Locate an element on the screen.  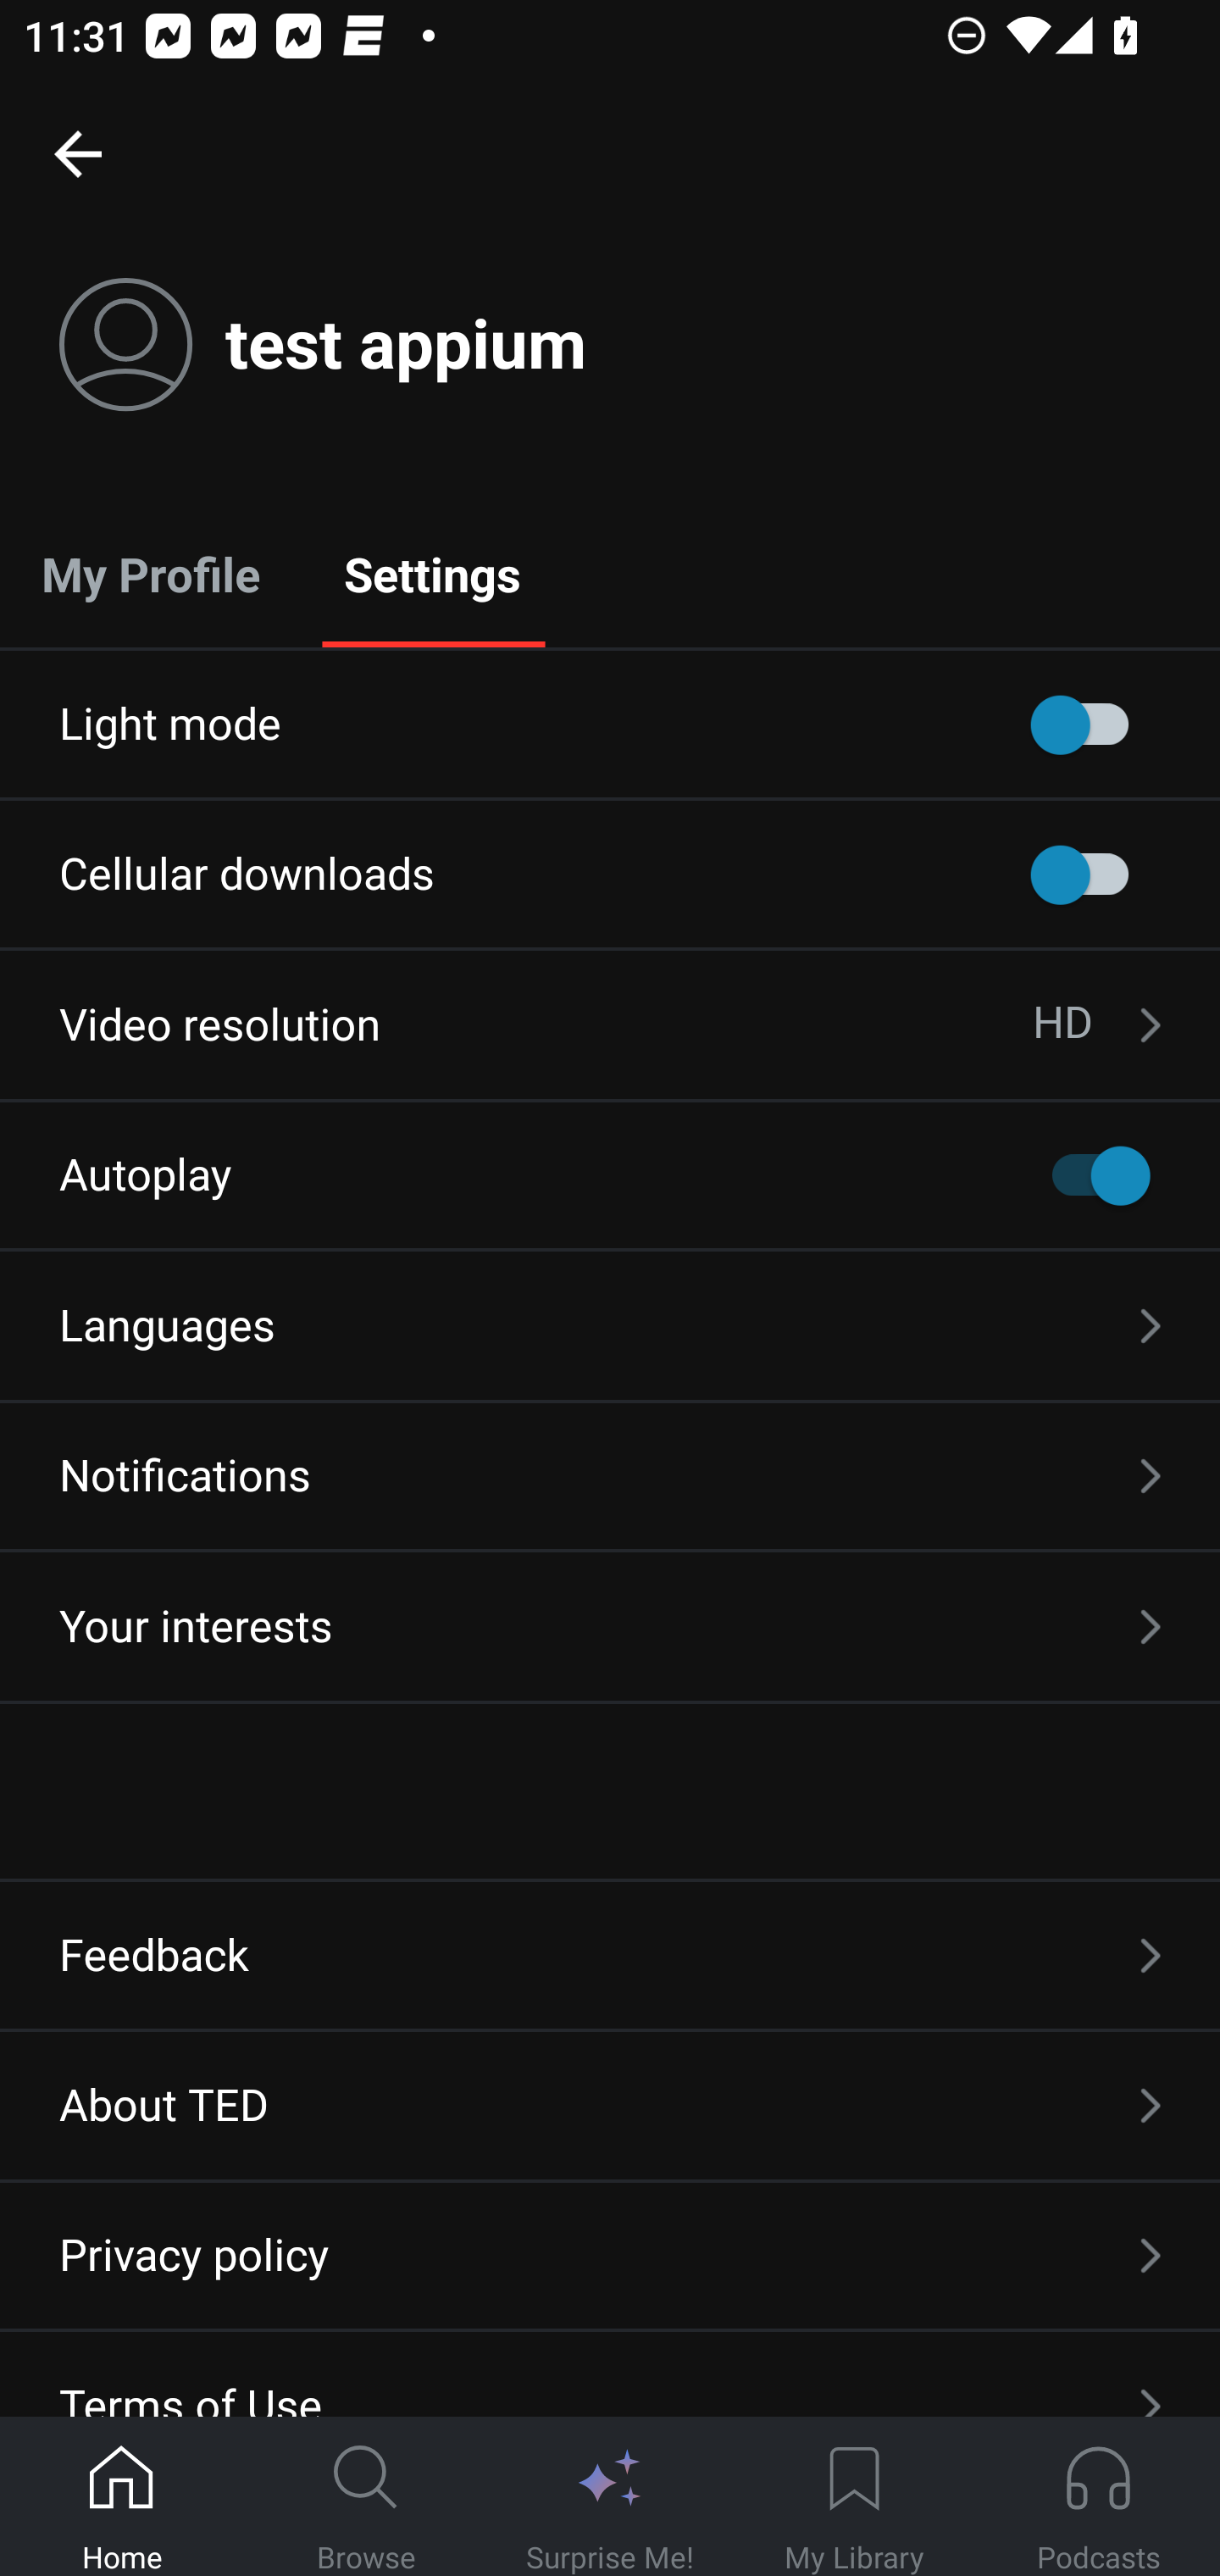
Your interests is located at coordinates (610, 1627).